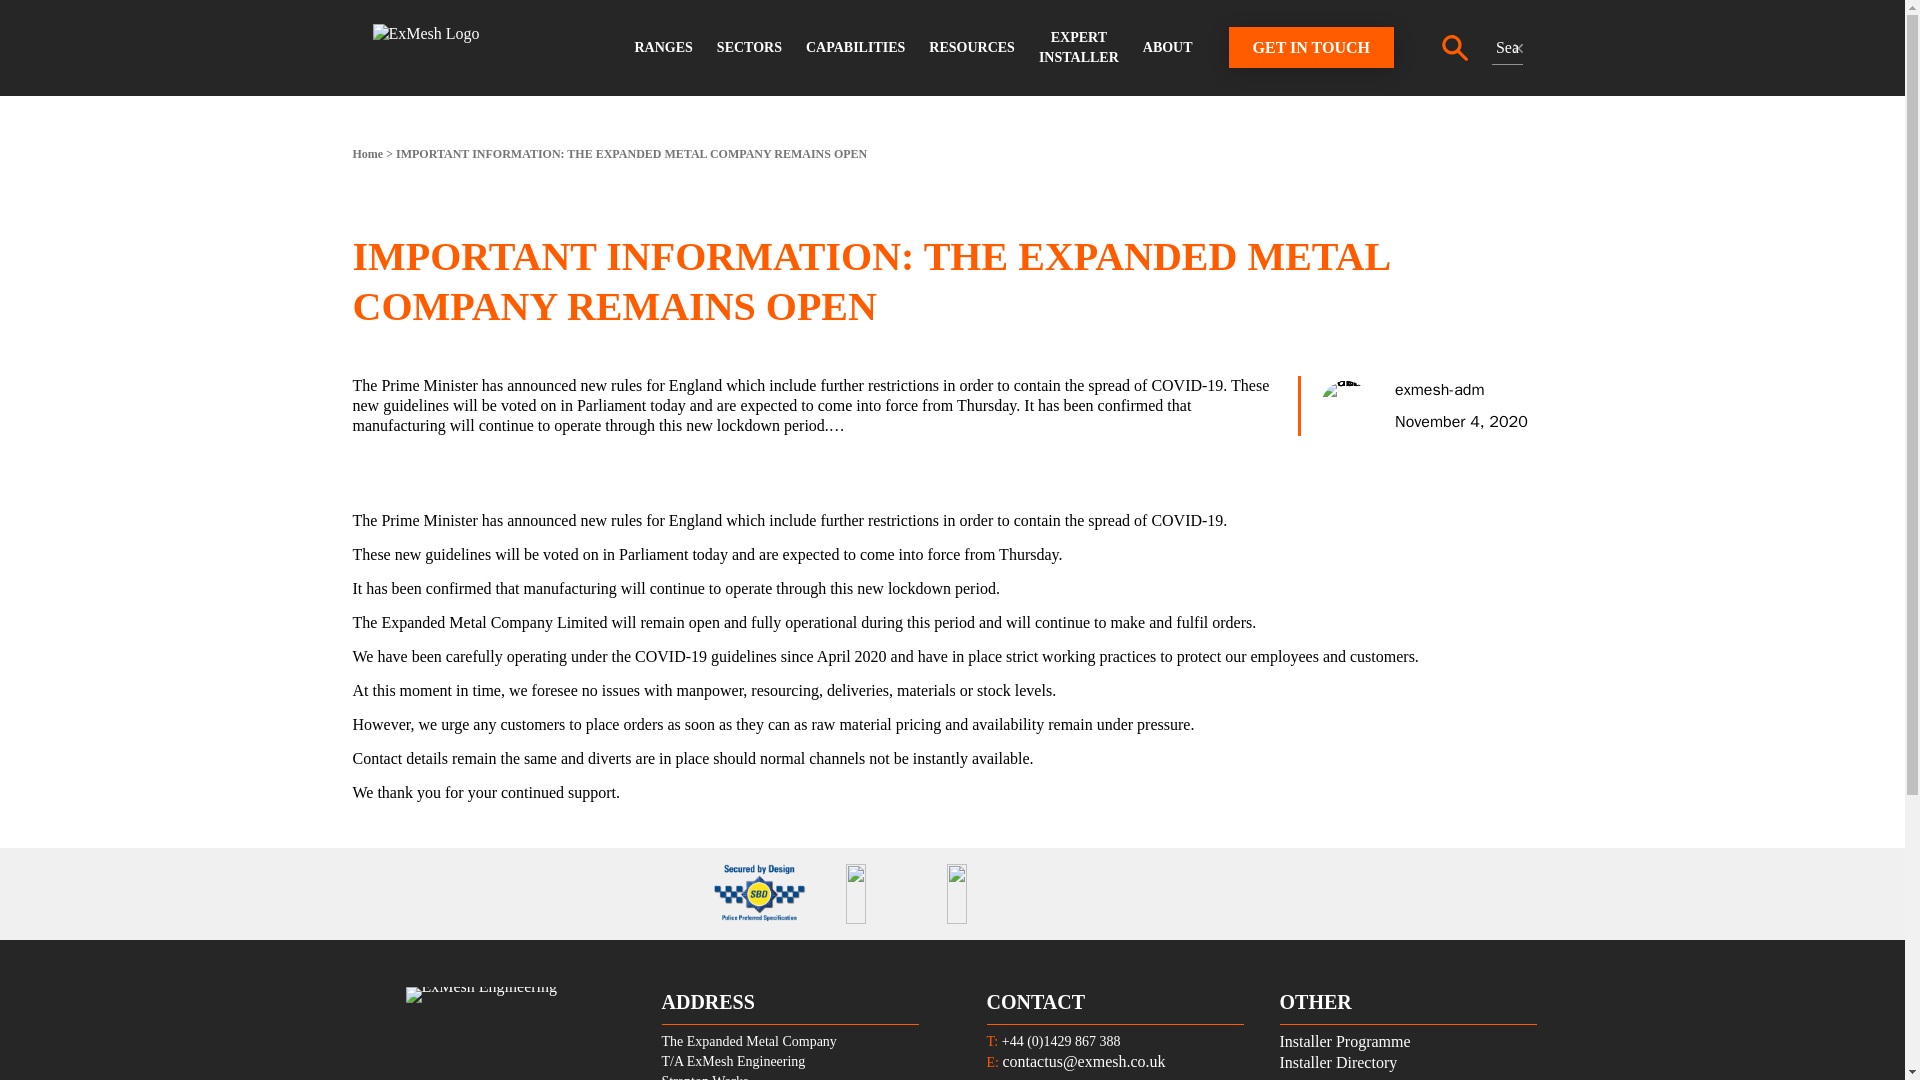  What do you see at coordinates (749, 48) in the screenshot?
I see `SECTORS` at bounding box center [749, 48].